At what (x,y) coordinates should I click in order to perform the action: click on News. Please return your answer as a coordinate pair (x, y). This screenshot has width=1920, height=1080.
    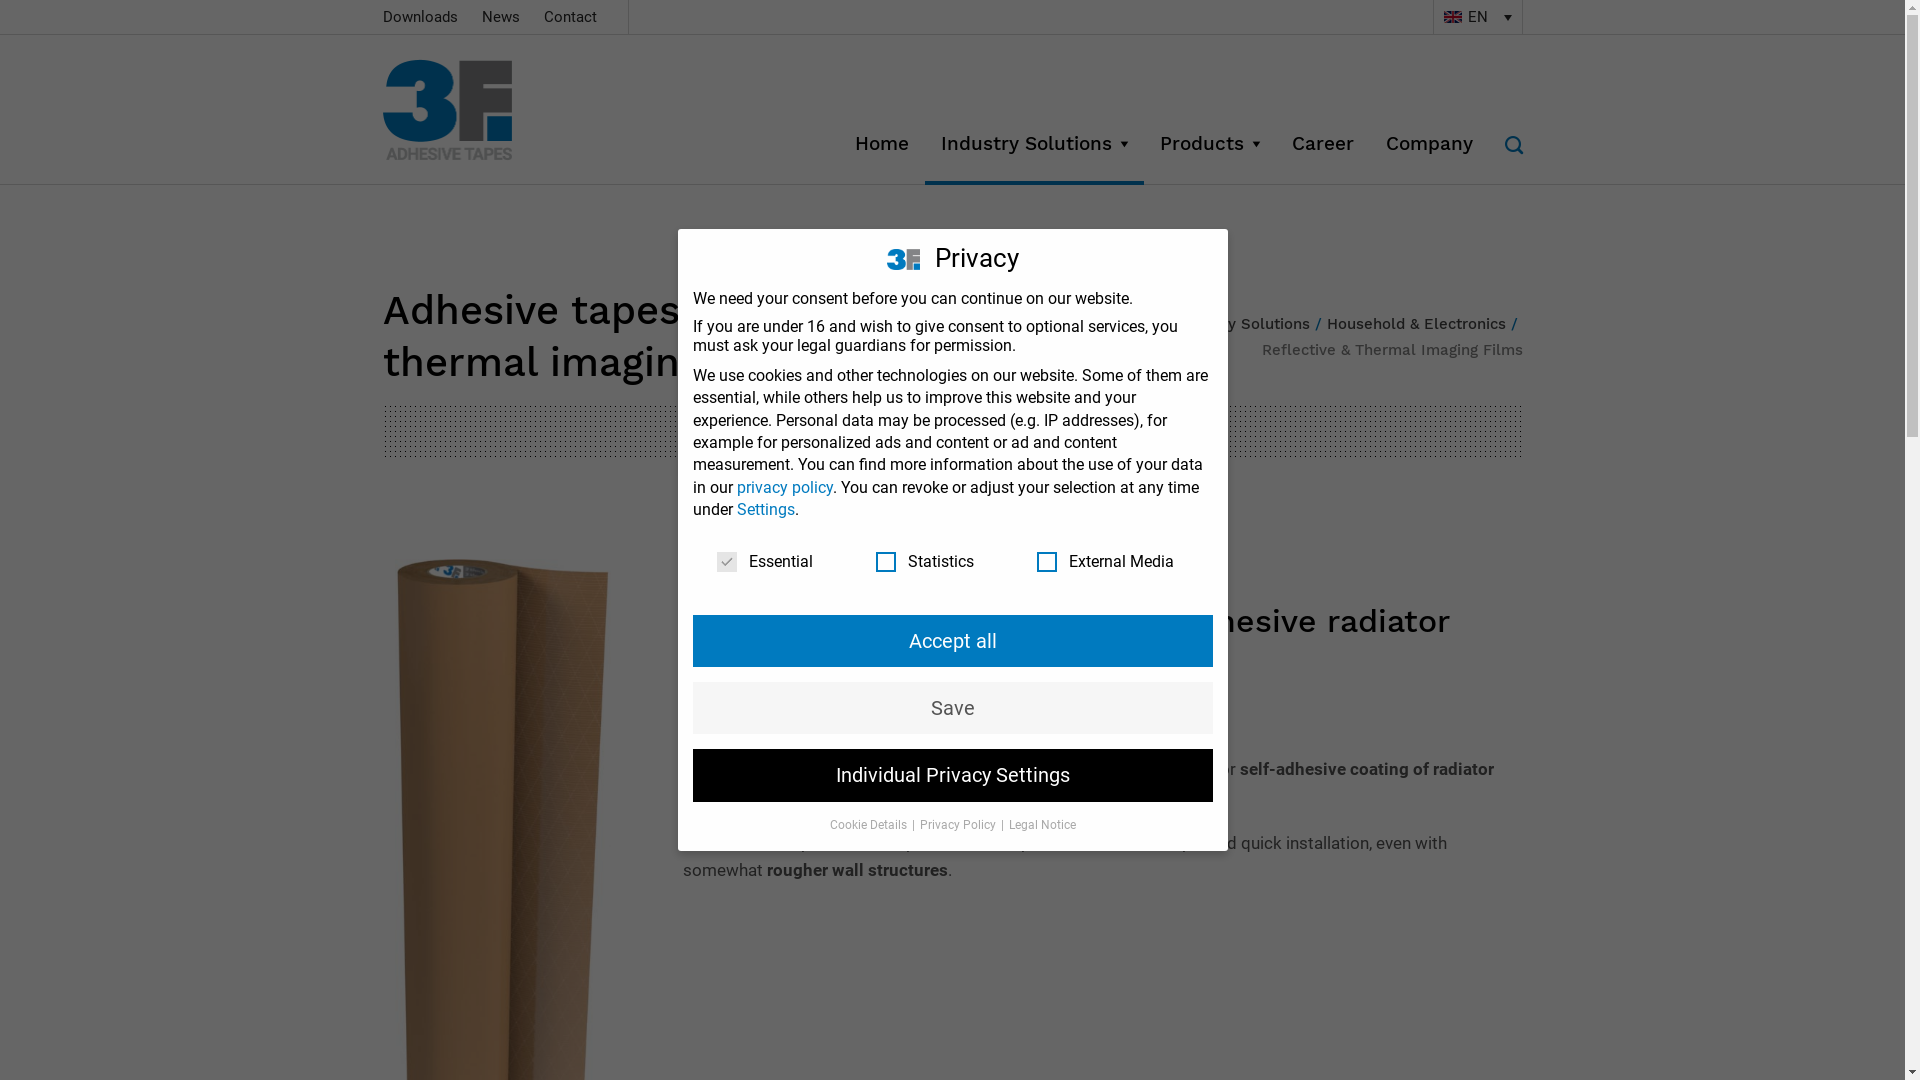
    Looking at the image, I should click on (501, 17).